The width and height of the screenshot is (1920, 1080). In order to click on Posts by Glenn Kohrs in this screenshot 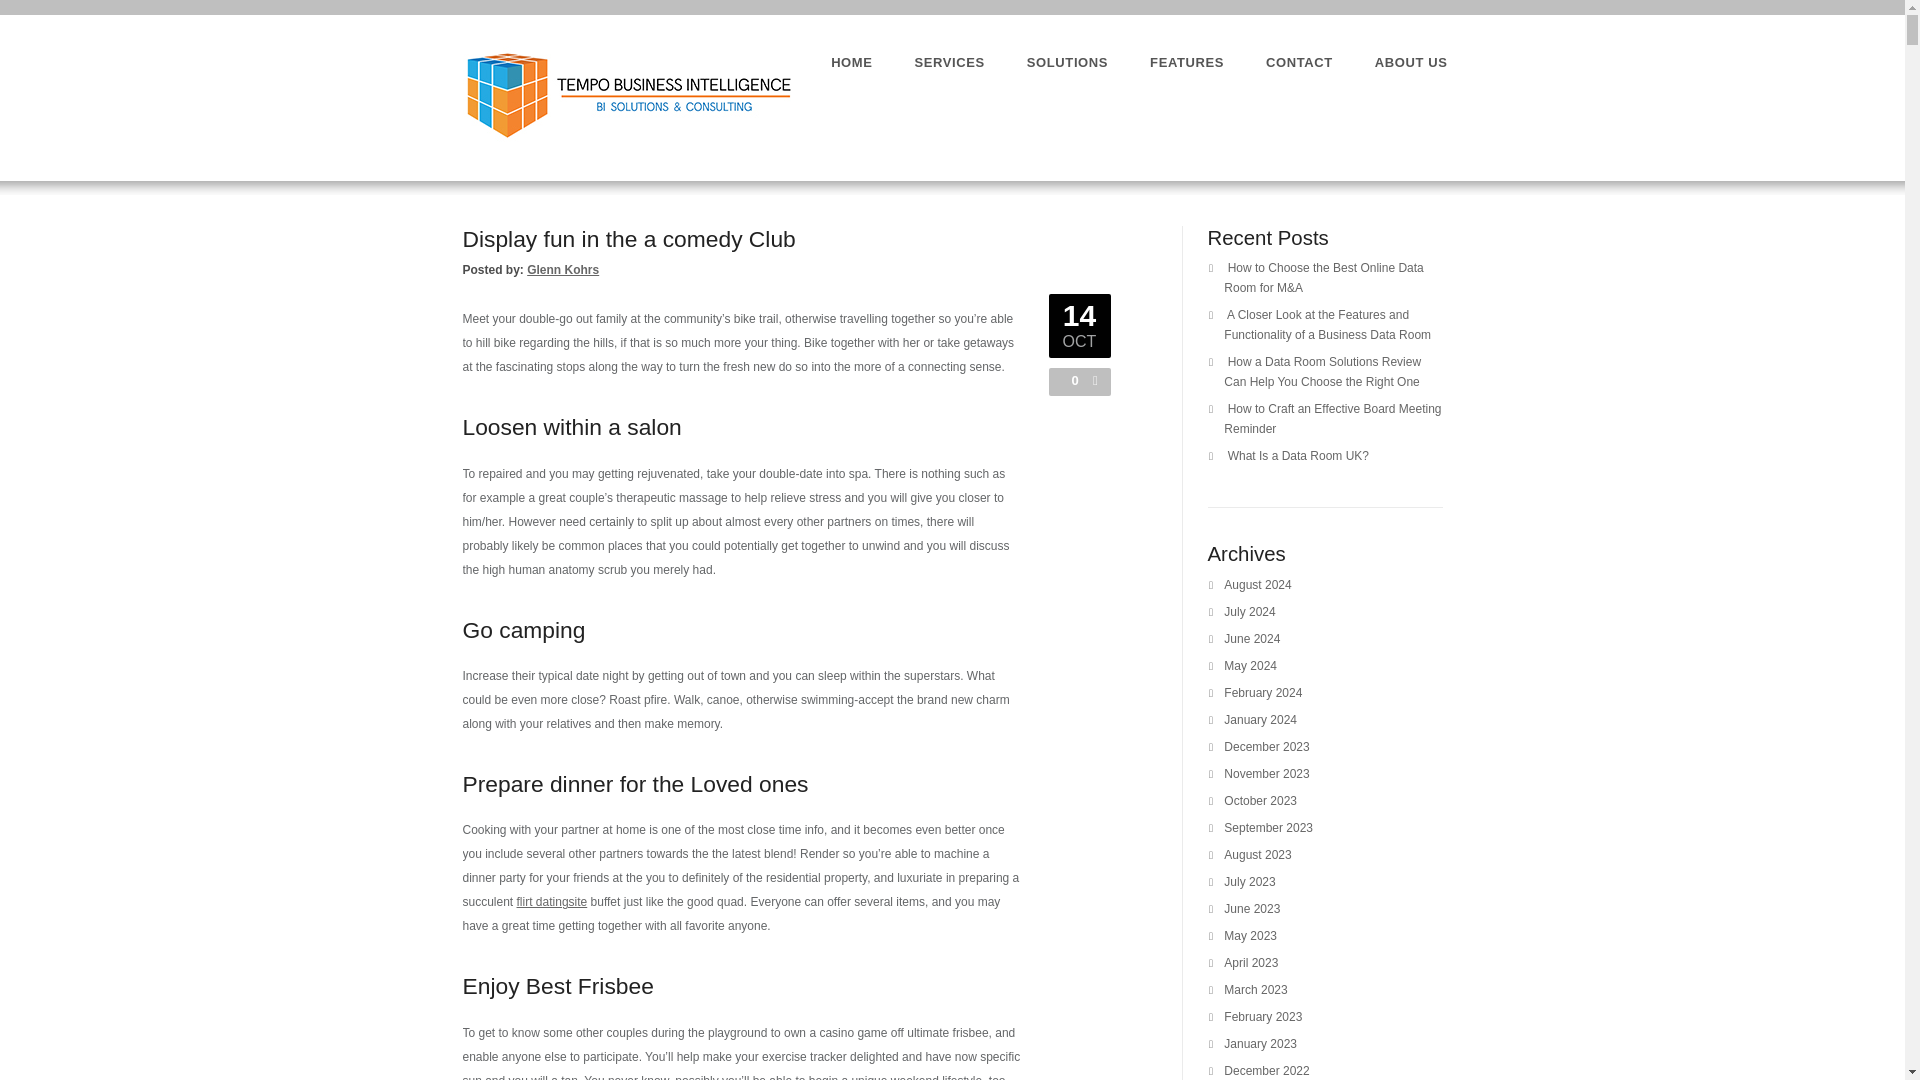, I will do `click(562, 270)`.